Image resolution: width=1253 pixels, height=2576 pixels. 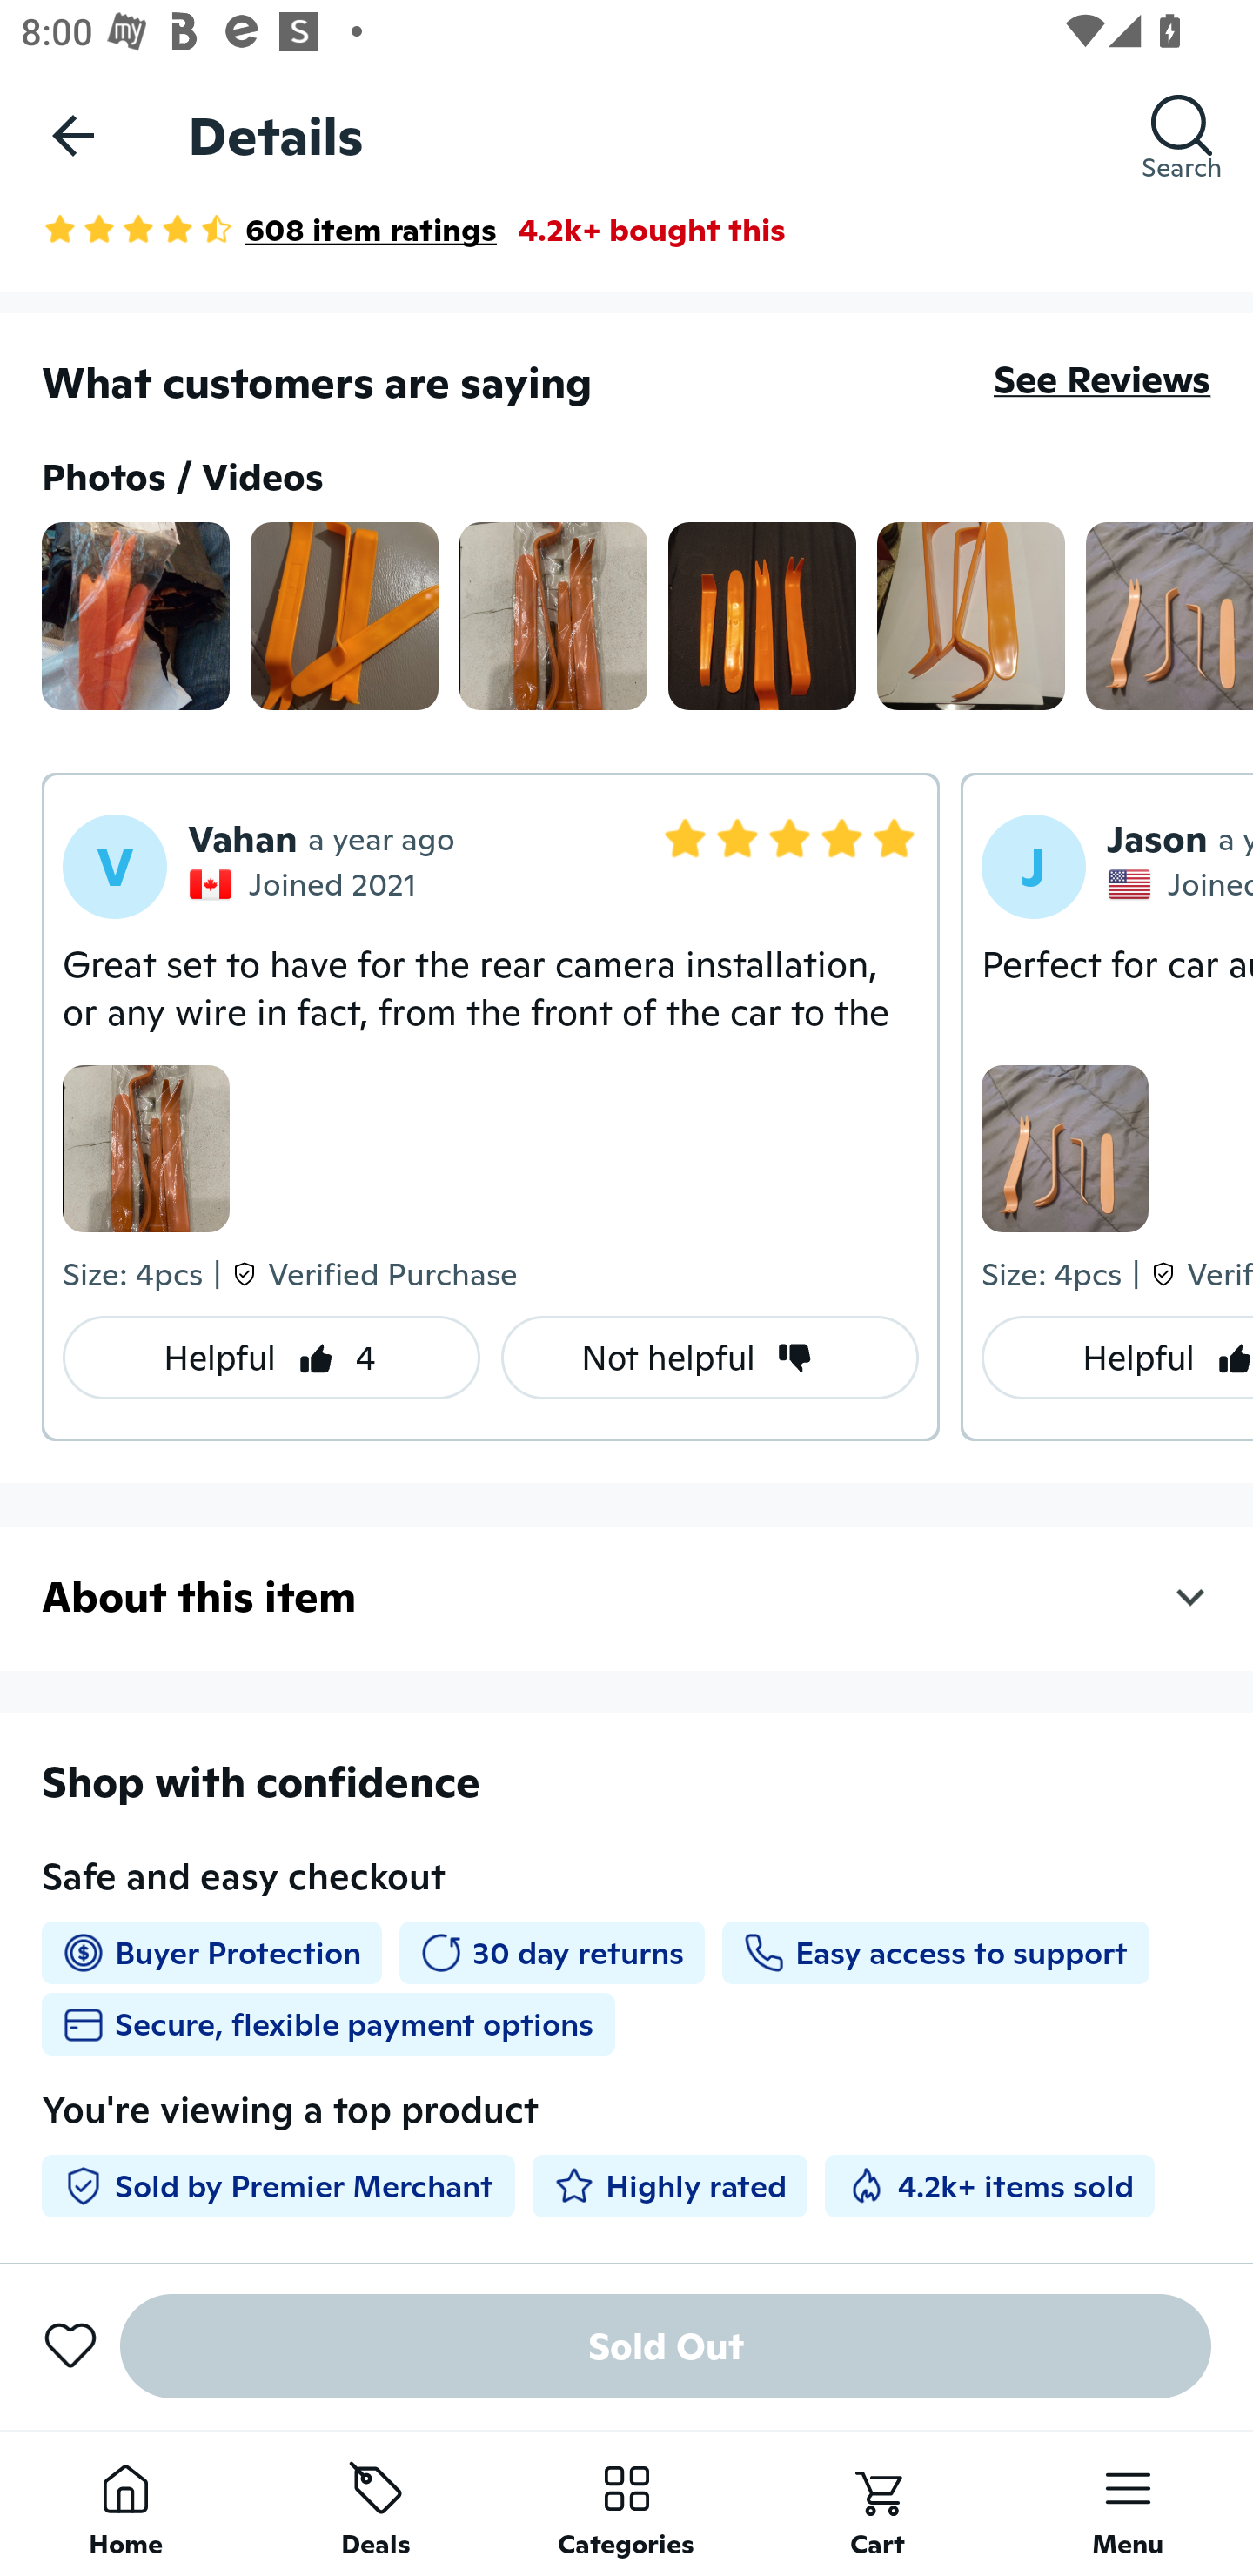 I want to click on Home, so click(x=125, y=2503).